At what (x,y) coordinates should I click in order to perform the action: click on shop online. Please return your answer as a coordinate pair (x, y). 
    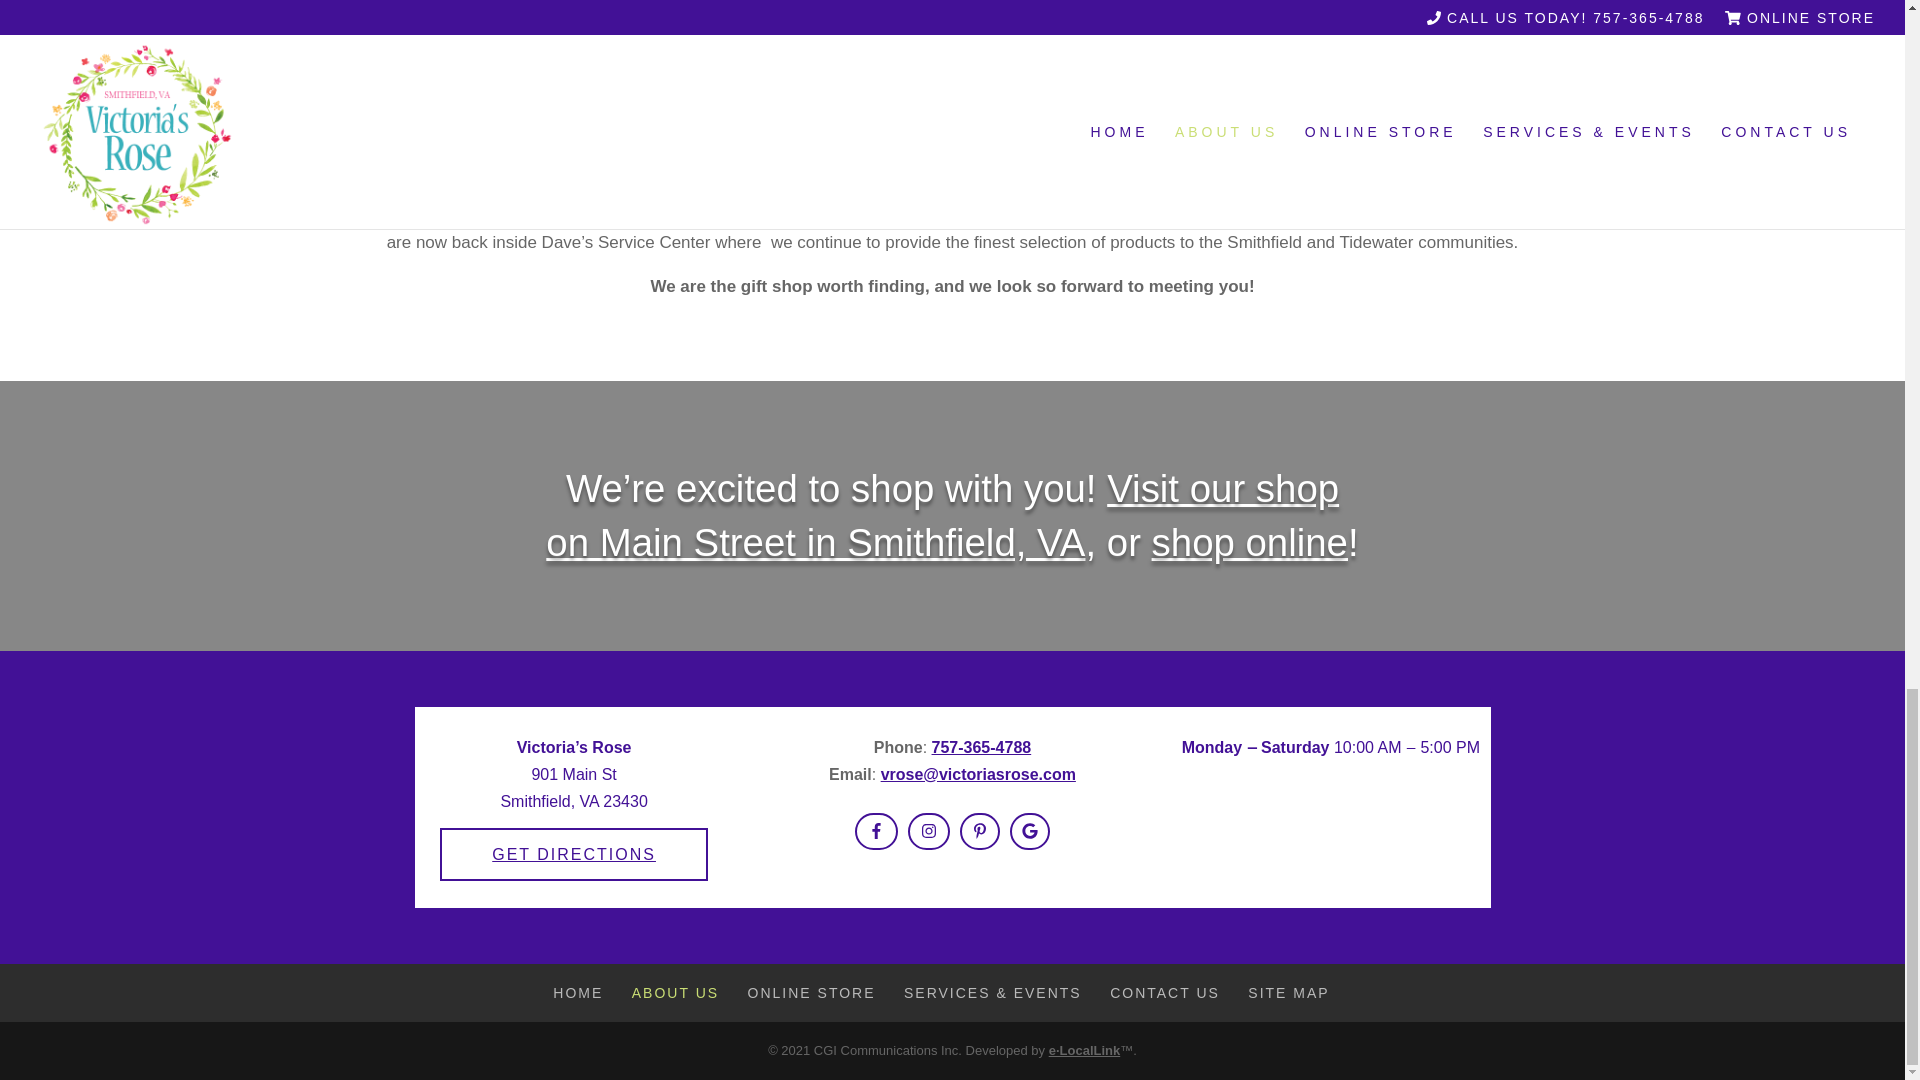
    Looking at the image, I should click on (1250, 542).